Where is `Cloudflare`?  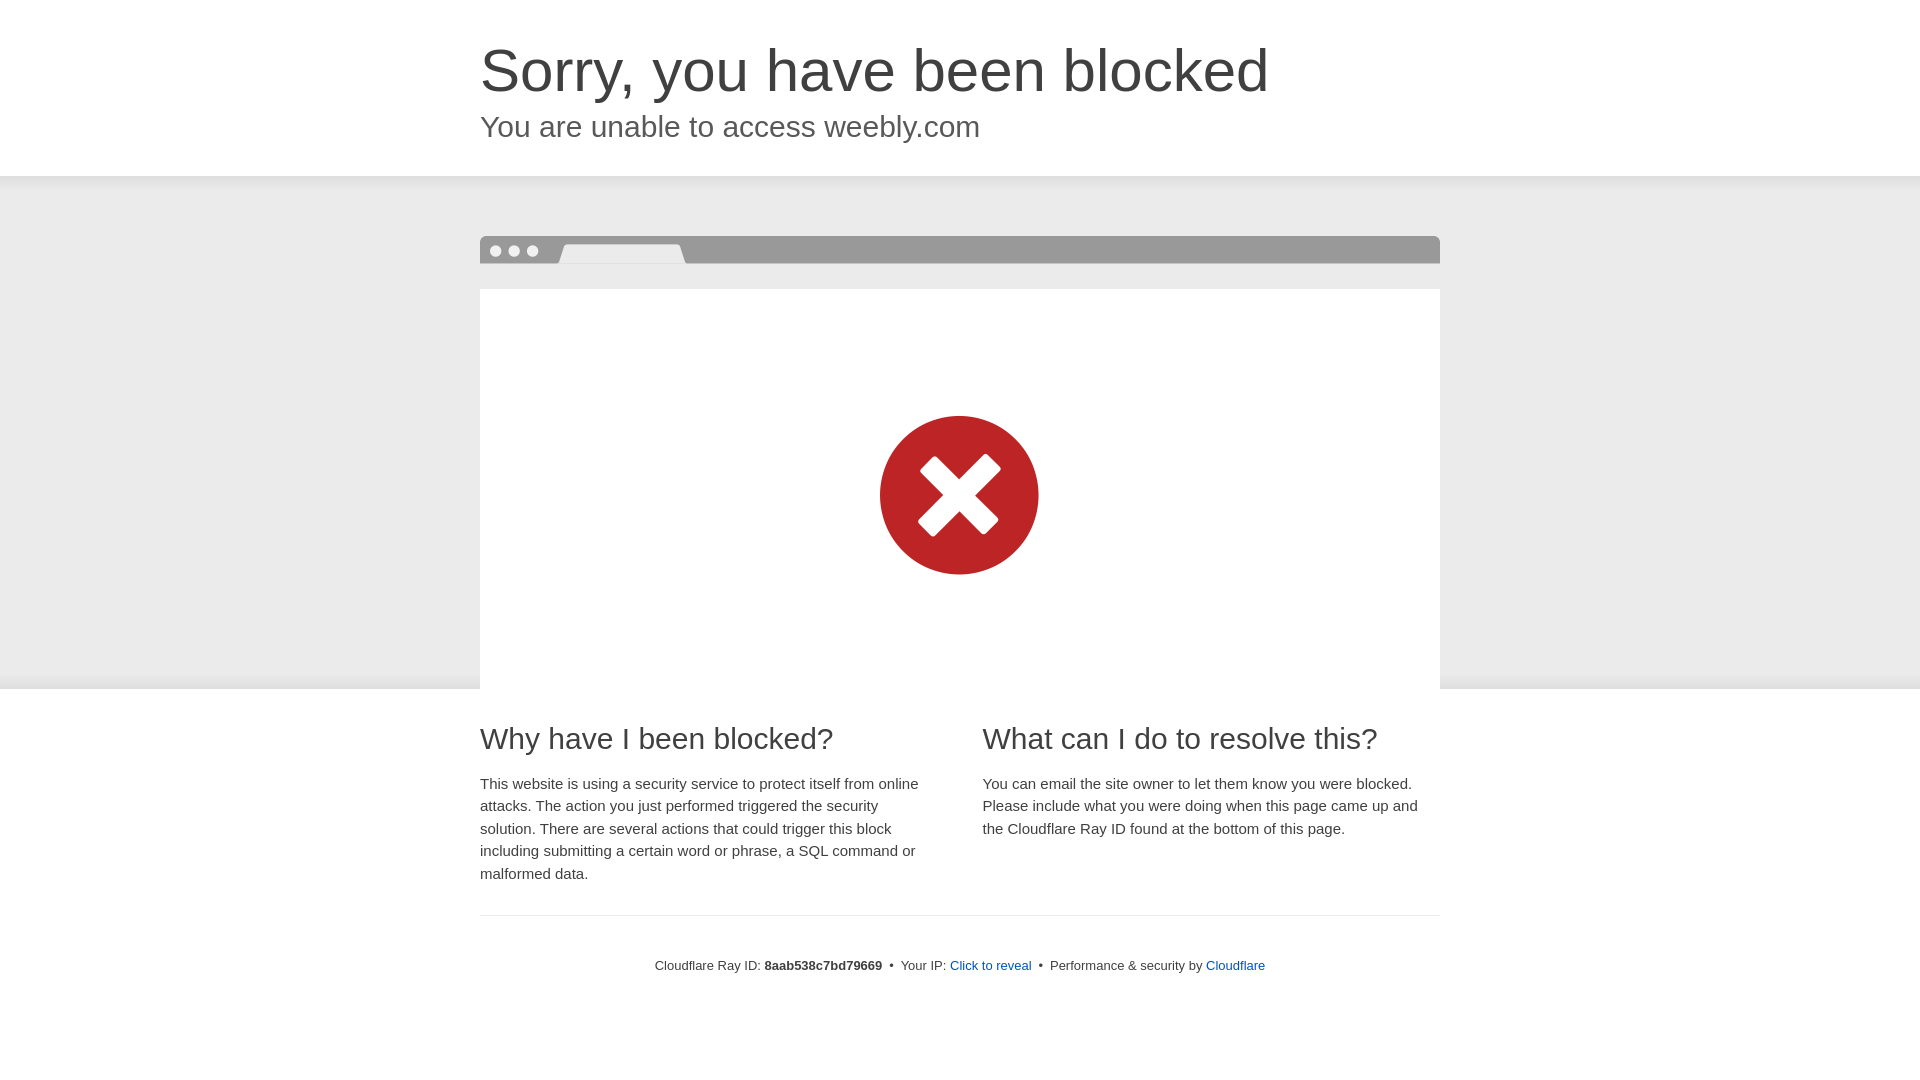
Cloudflare is located at coordinates (1235, 965).